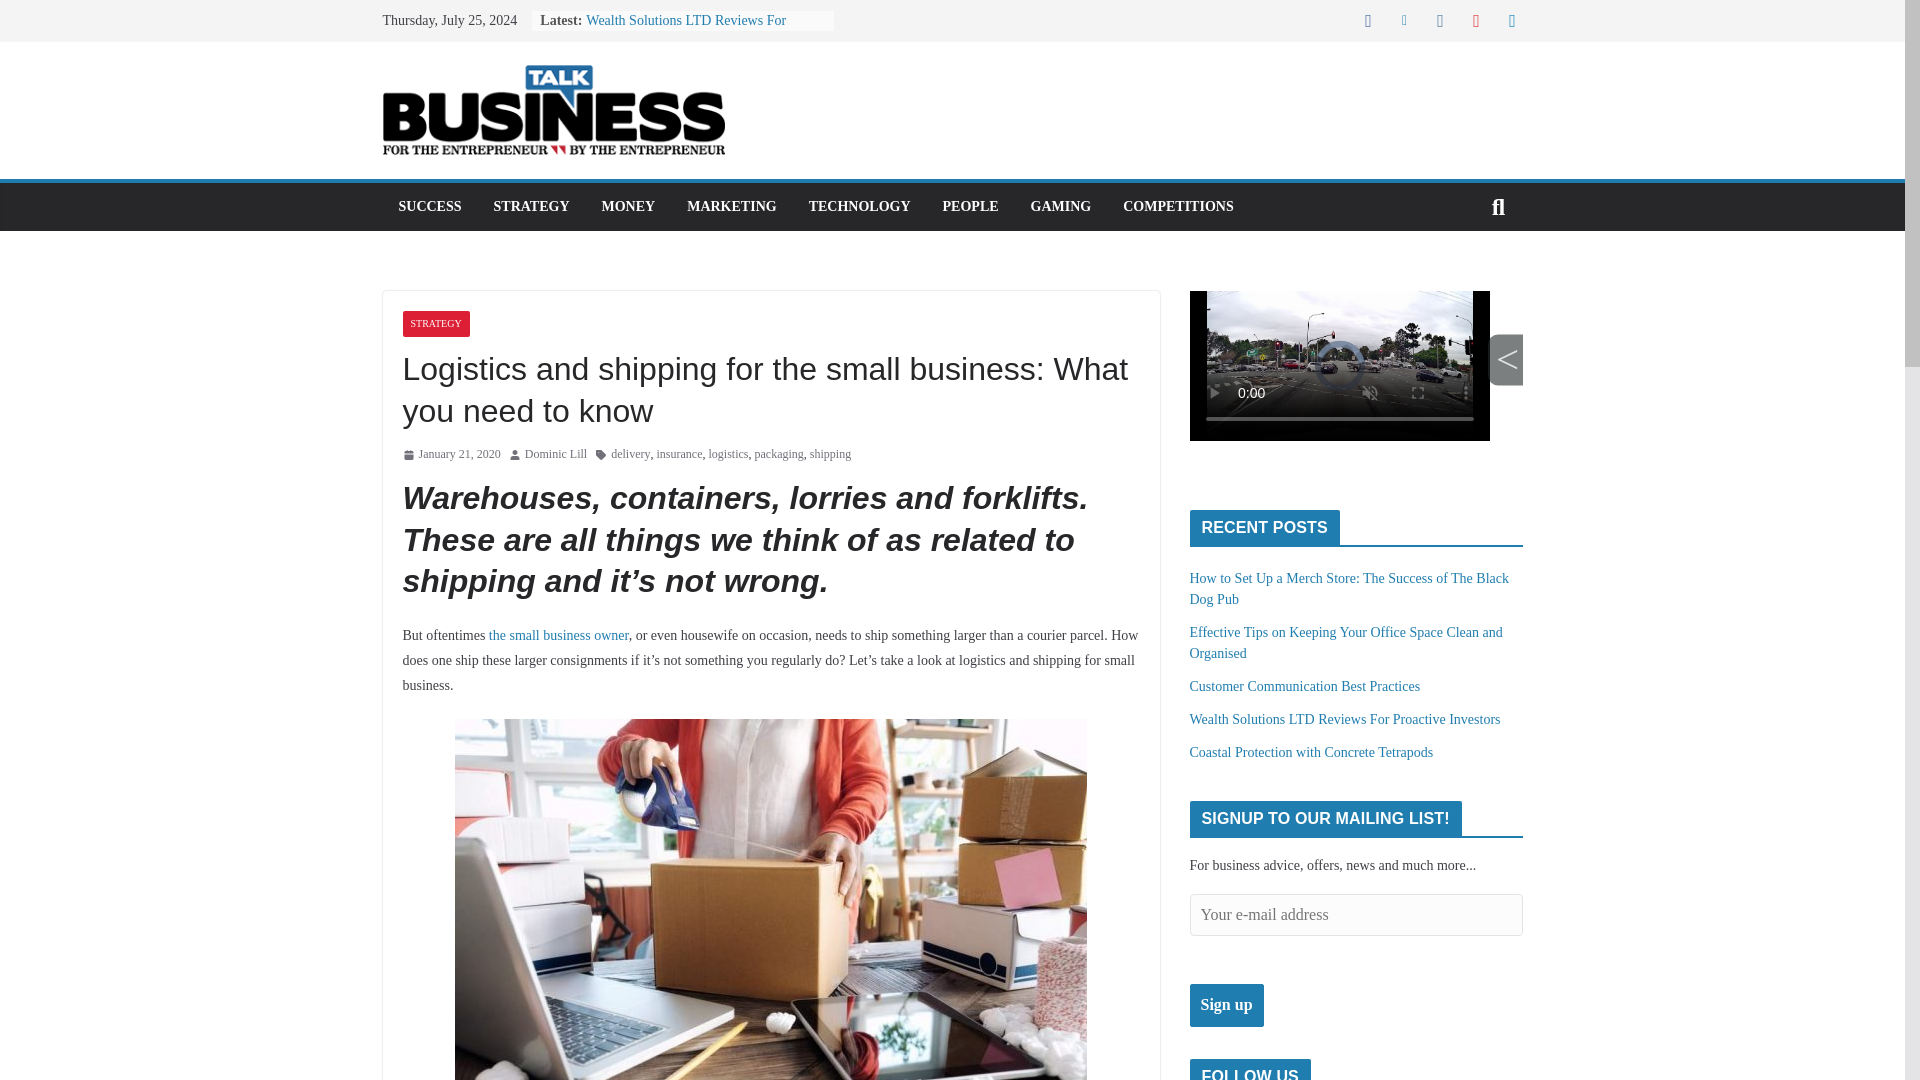  Describe the element at coordinates (1226, 1005) in the screenshot. I see `Sign up` at that location.